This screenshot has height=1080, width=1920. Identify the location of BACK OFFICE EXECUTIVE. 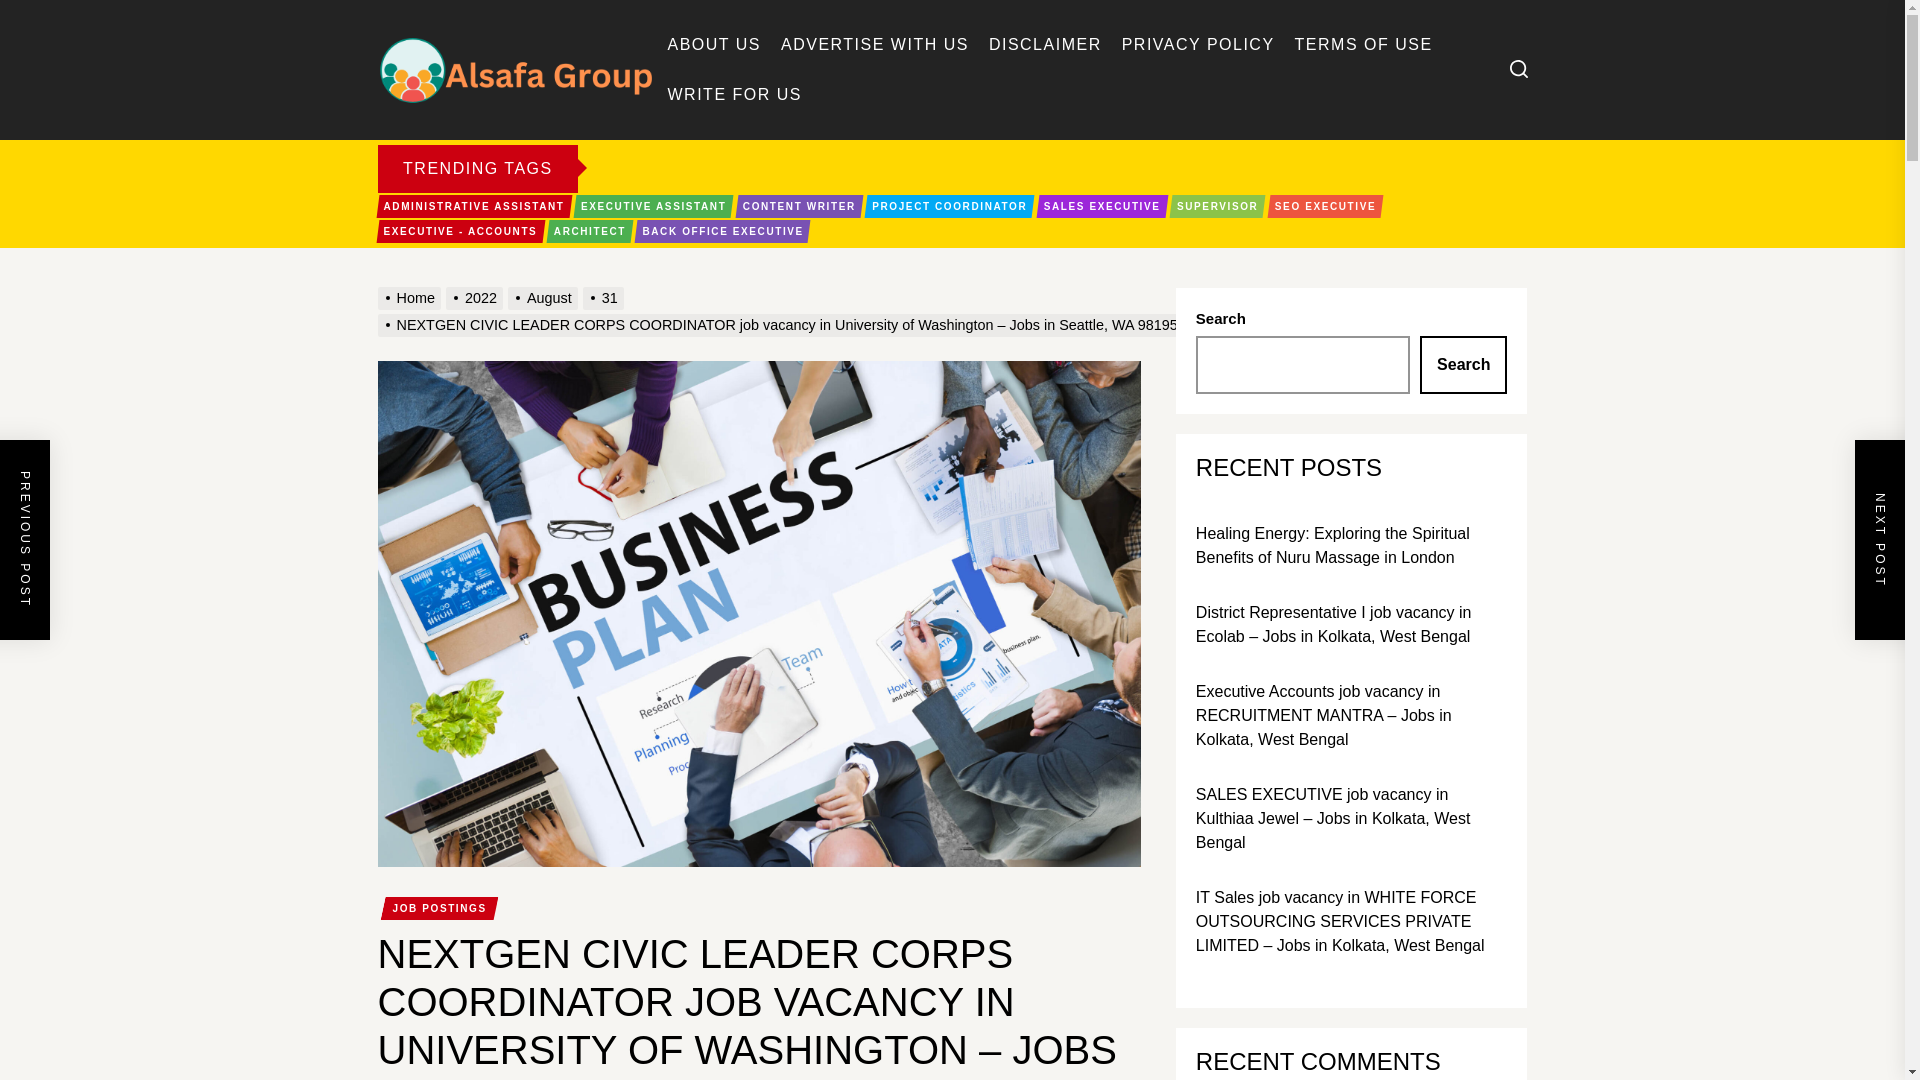
(722, 232).